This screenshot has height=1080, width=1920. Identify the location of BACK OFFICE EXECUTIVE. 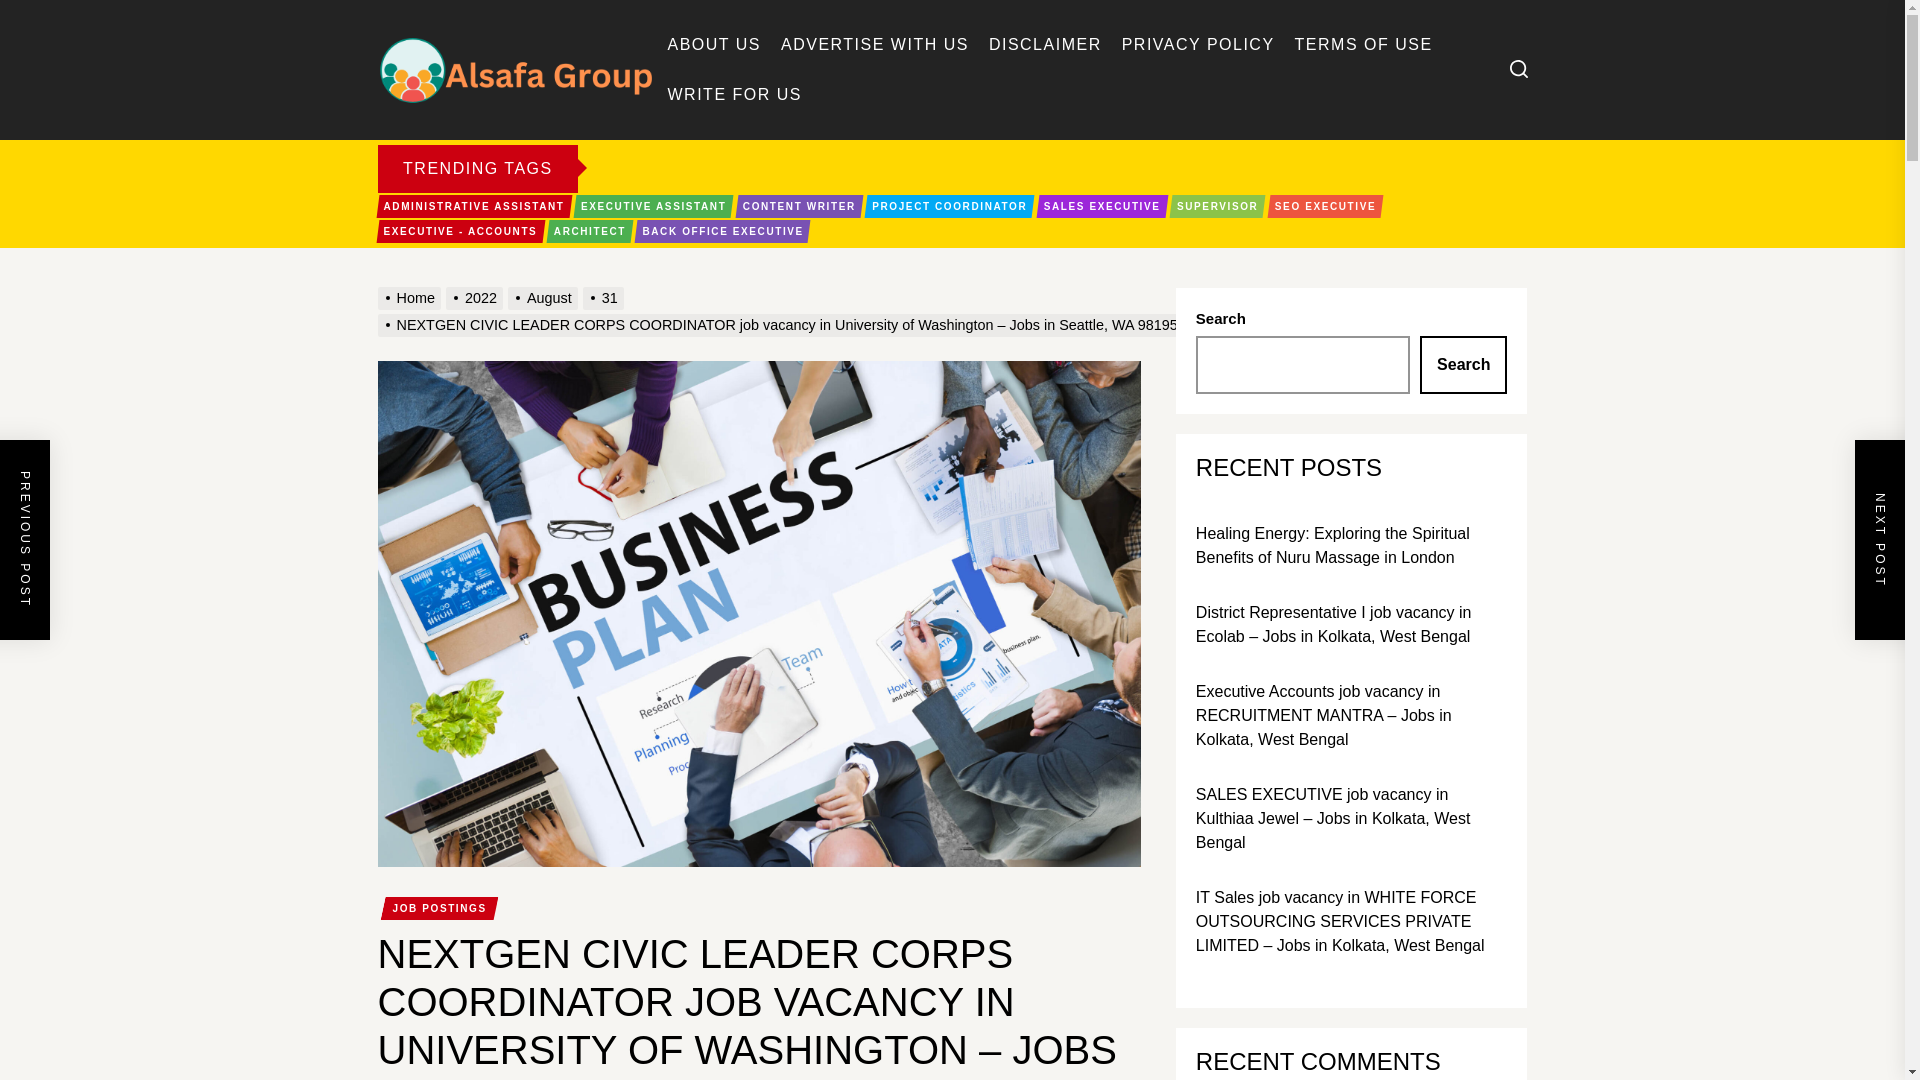
(722, 232).